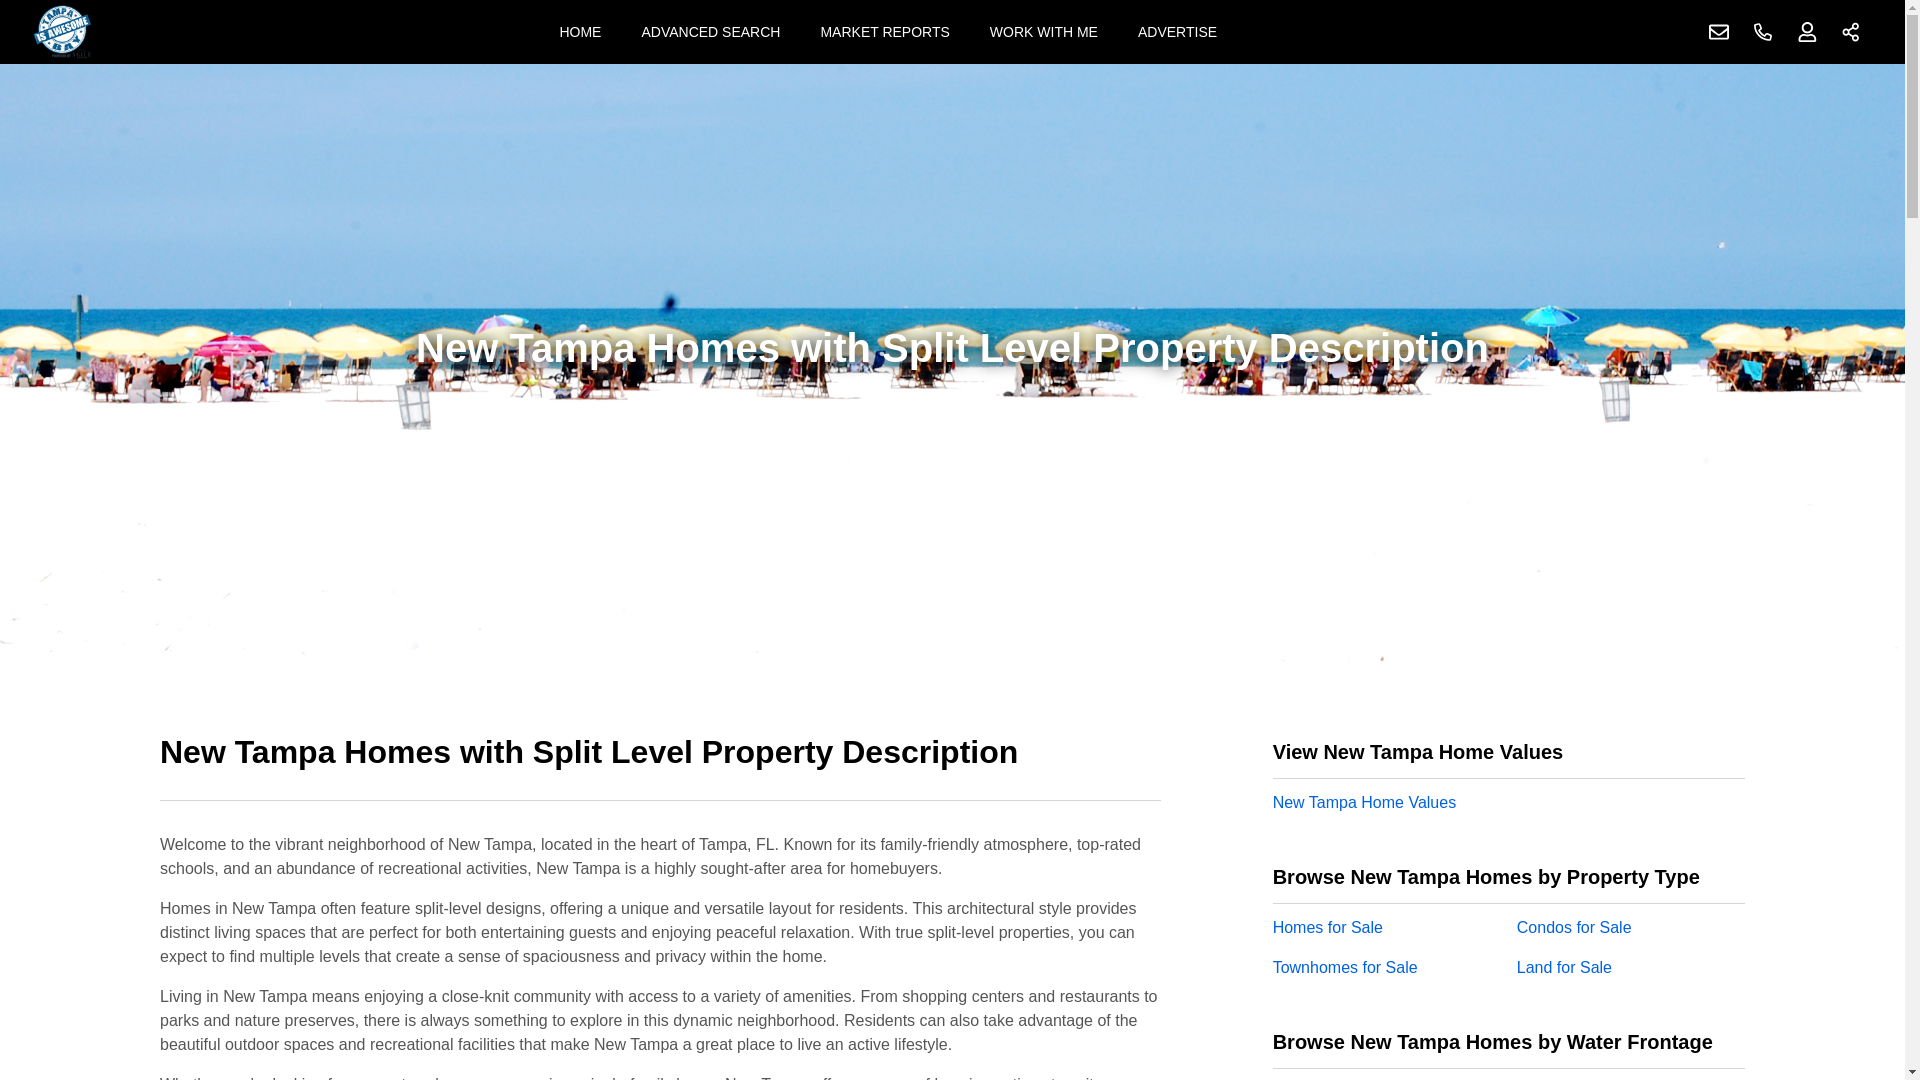 This screenshot has height=1080, width=1920. Describe the element at coordinates (1043, 32) in the screenshot. I see `WORK WITH ME` at that location.